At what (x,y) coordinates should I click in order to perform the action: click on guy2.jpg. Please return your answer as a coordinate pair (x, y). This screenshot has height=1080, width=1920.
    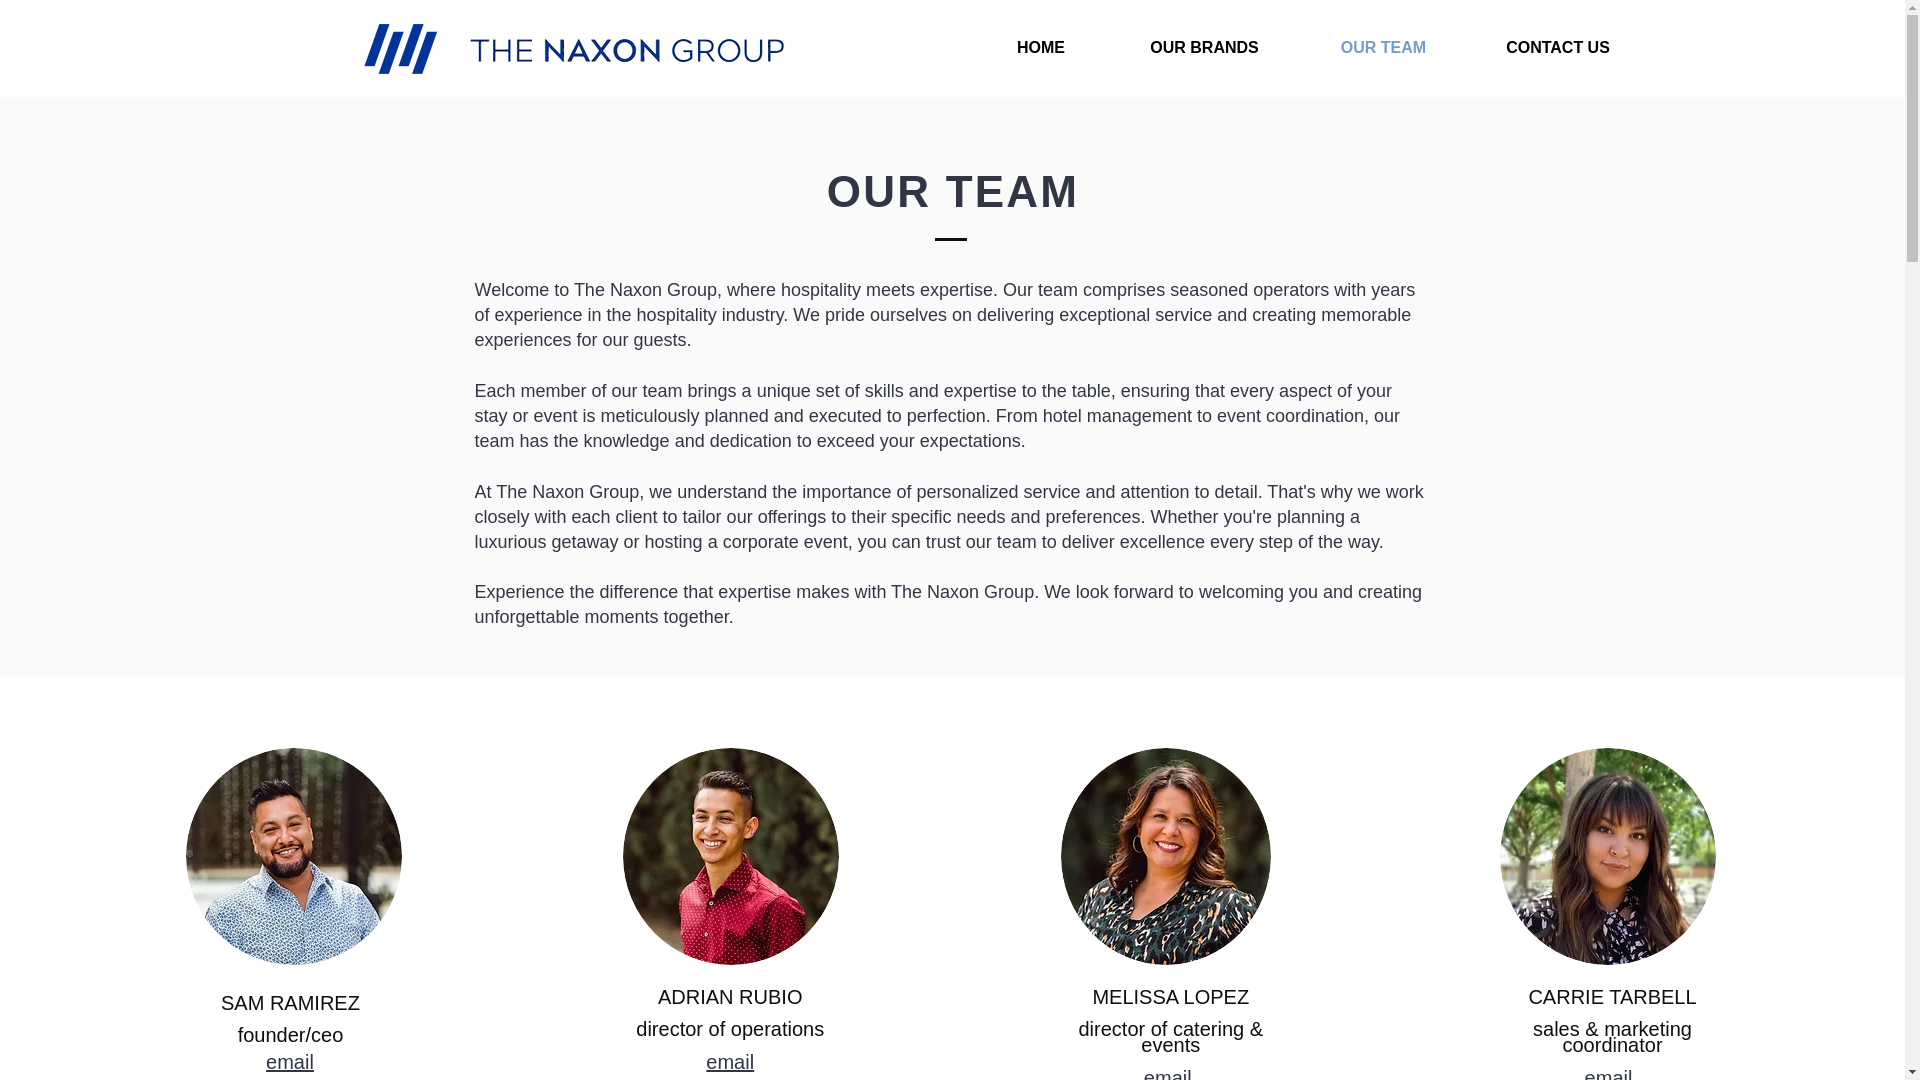
    Looking at the image, I should click on (1608, 856).